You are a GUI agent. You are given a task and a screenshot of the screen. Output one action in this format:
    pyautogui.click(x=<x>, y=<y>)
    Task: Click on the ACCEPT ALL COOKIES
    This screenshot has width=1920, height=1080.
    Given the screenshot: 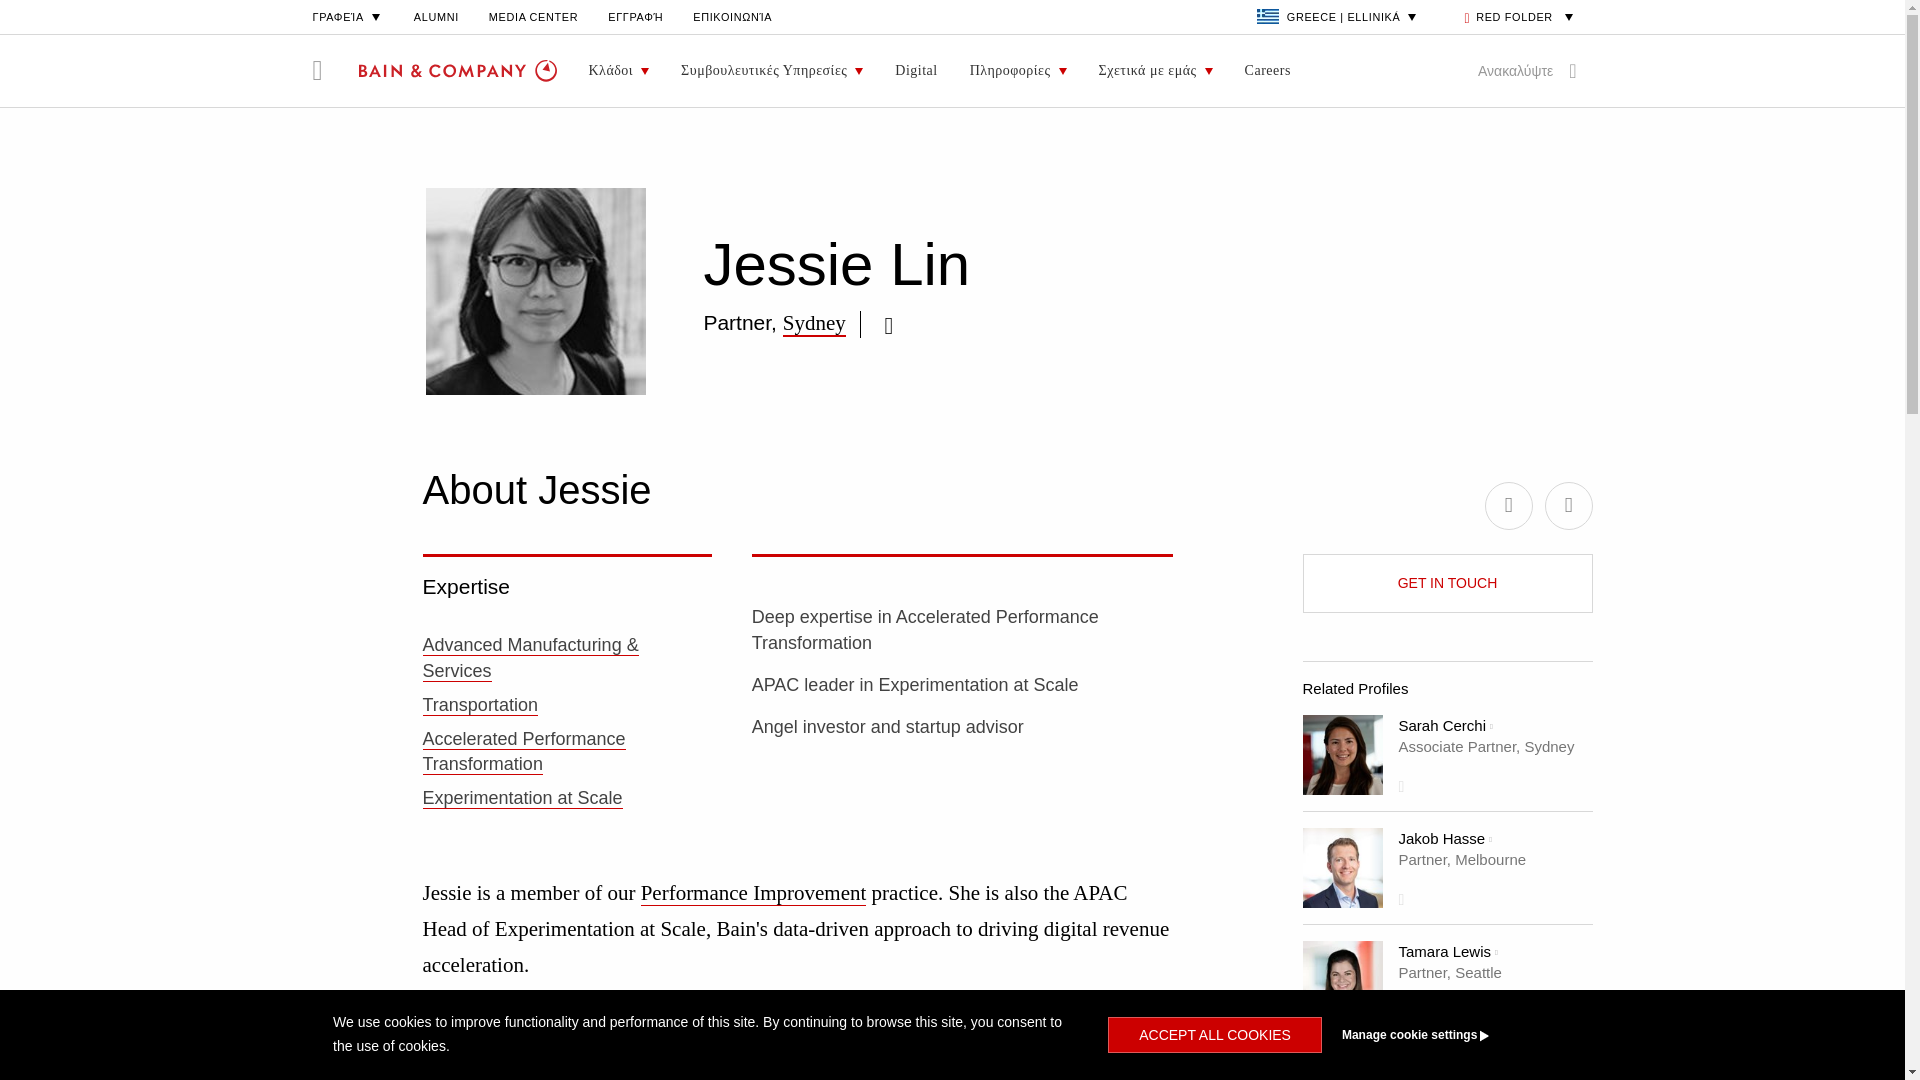 What is the action you would take?
    pyautogui.click(x=1214, y=1035)
    